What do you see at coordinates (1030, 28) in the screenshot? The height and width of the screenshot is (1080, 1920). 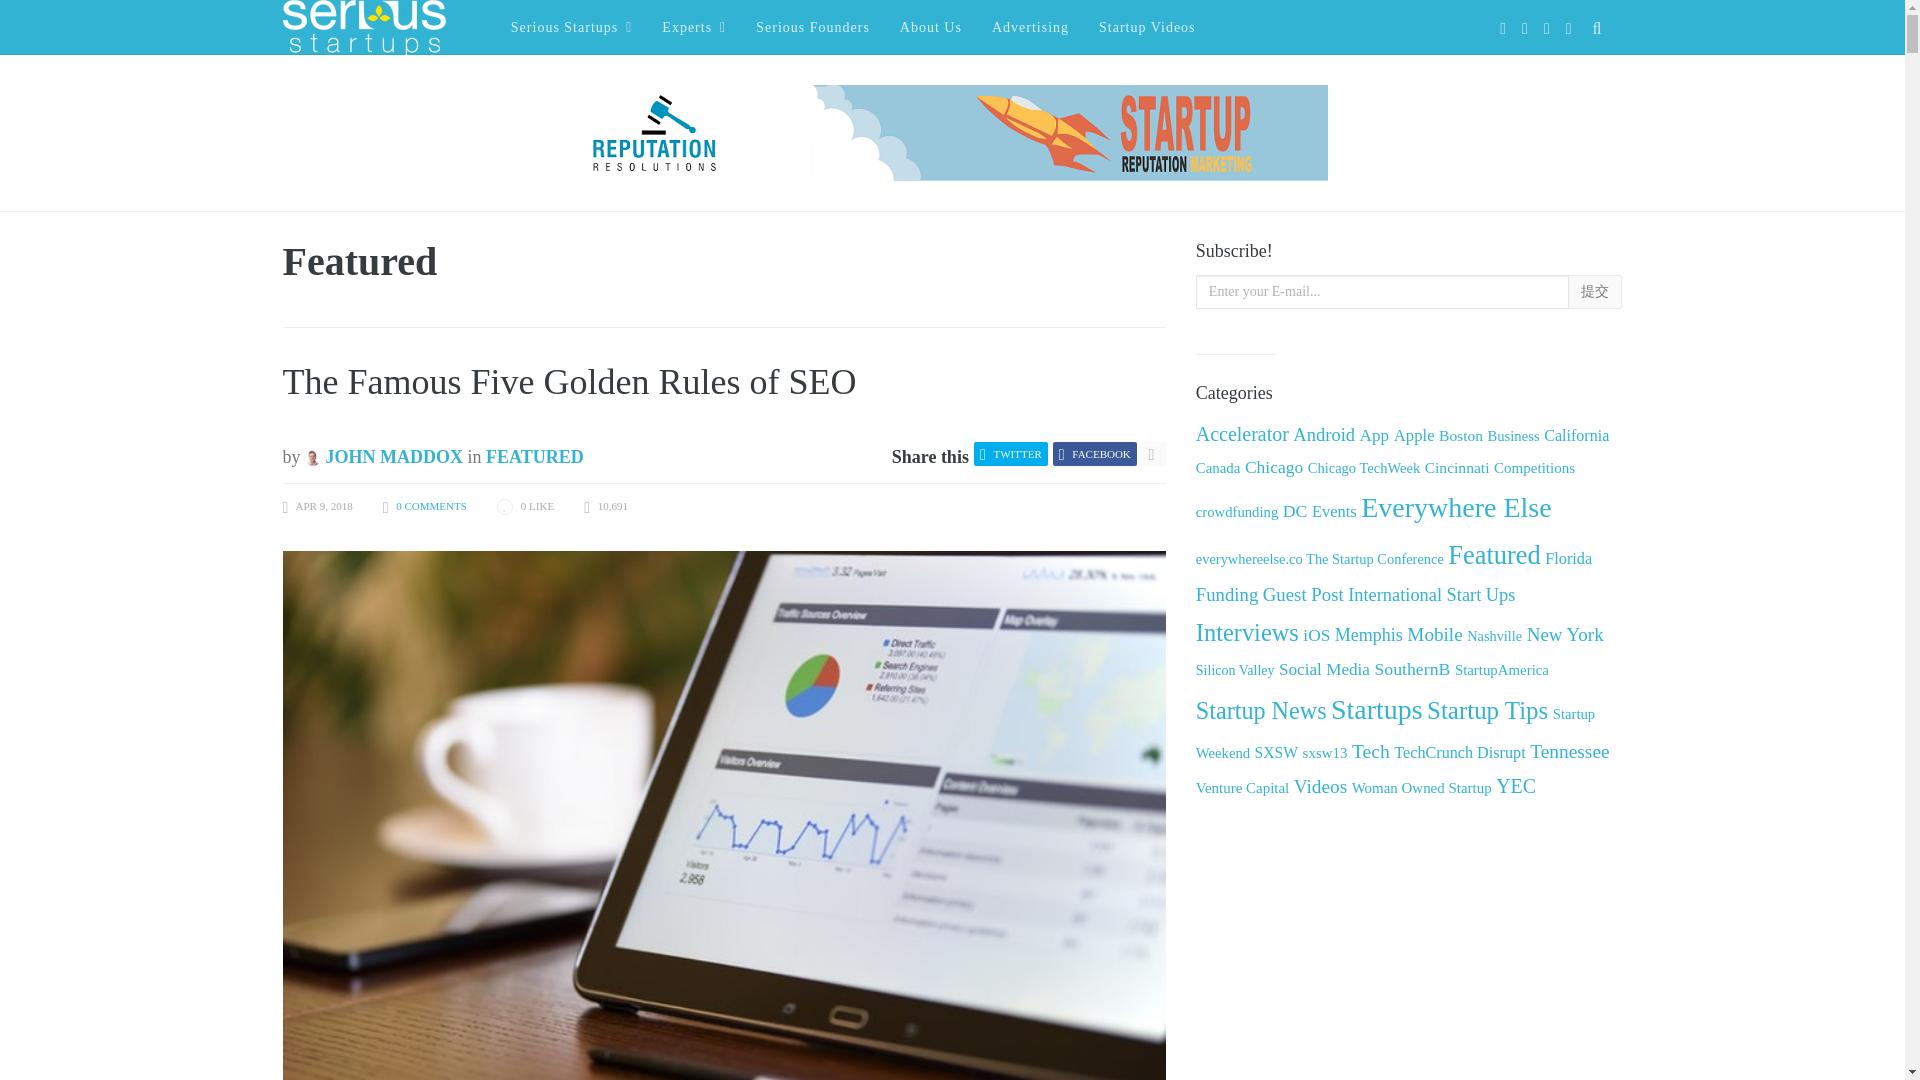 I see `Advertising` at bounding box center [1030, 28].